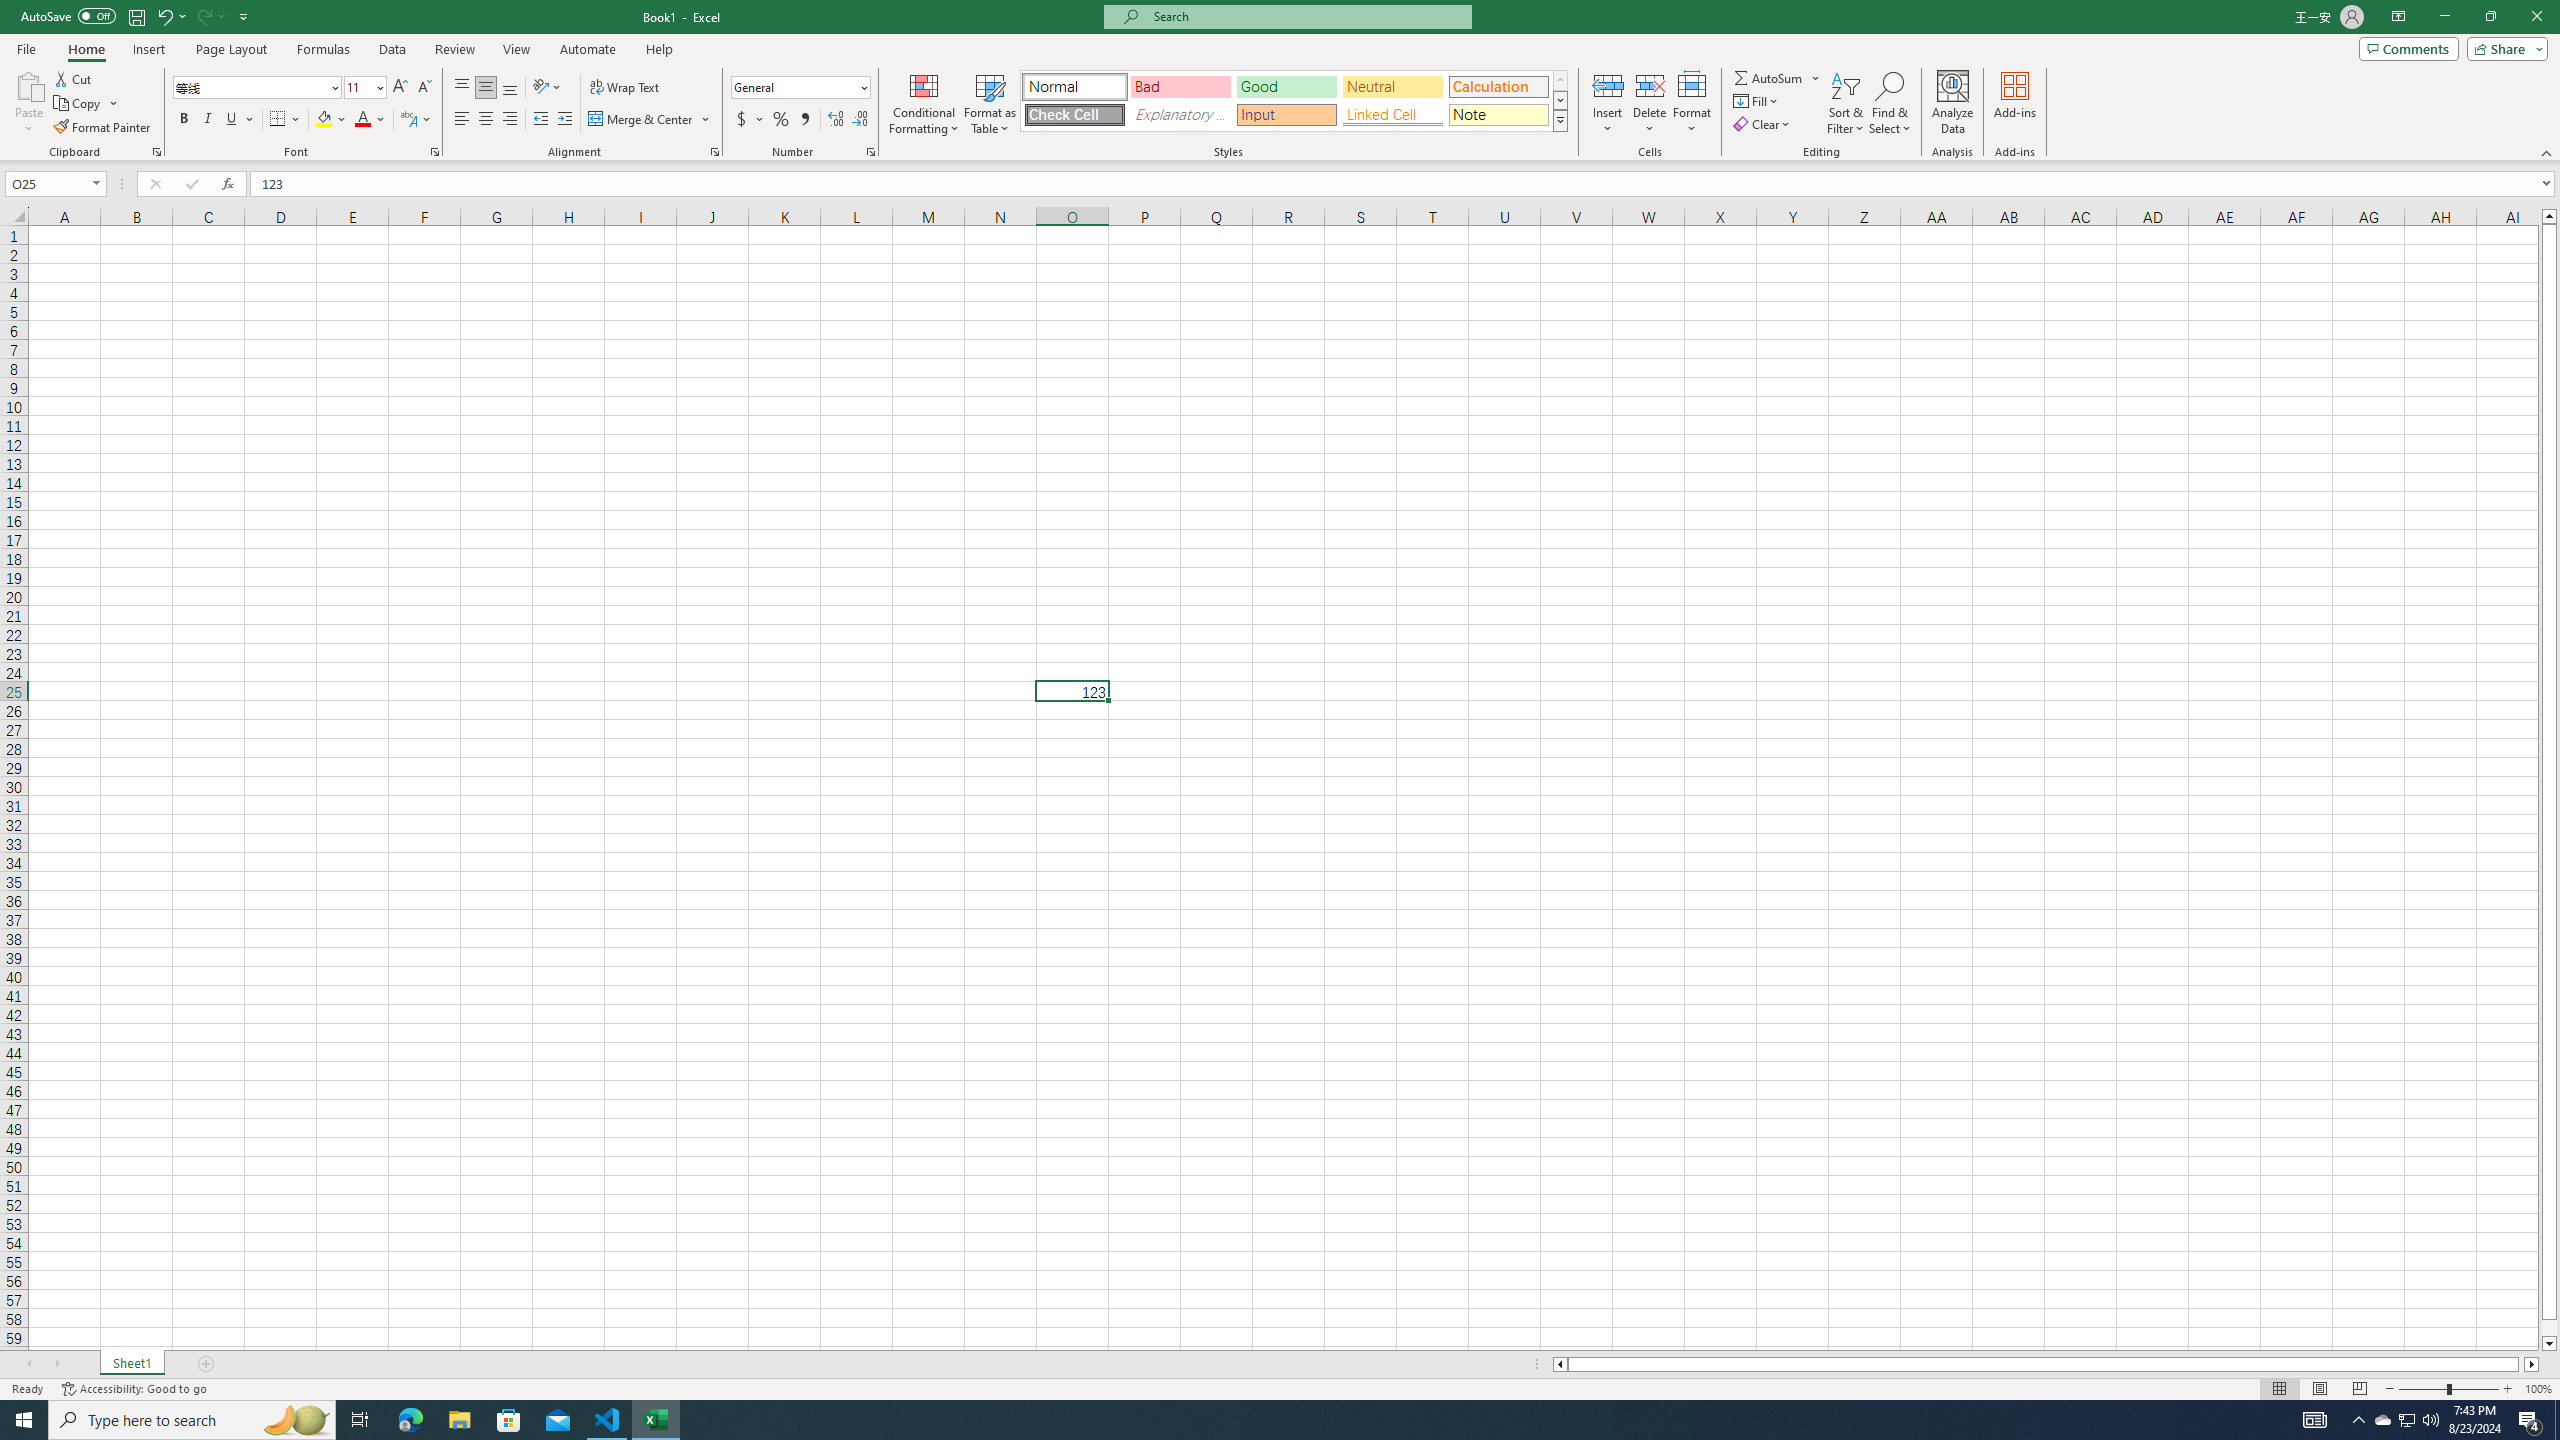 This screenshot has width=2560, height=1440. I want to click on Format, so click(1693, 103).